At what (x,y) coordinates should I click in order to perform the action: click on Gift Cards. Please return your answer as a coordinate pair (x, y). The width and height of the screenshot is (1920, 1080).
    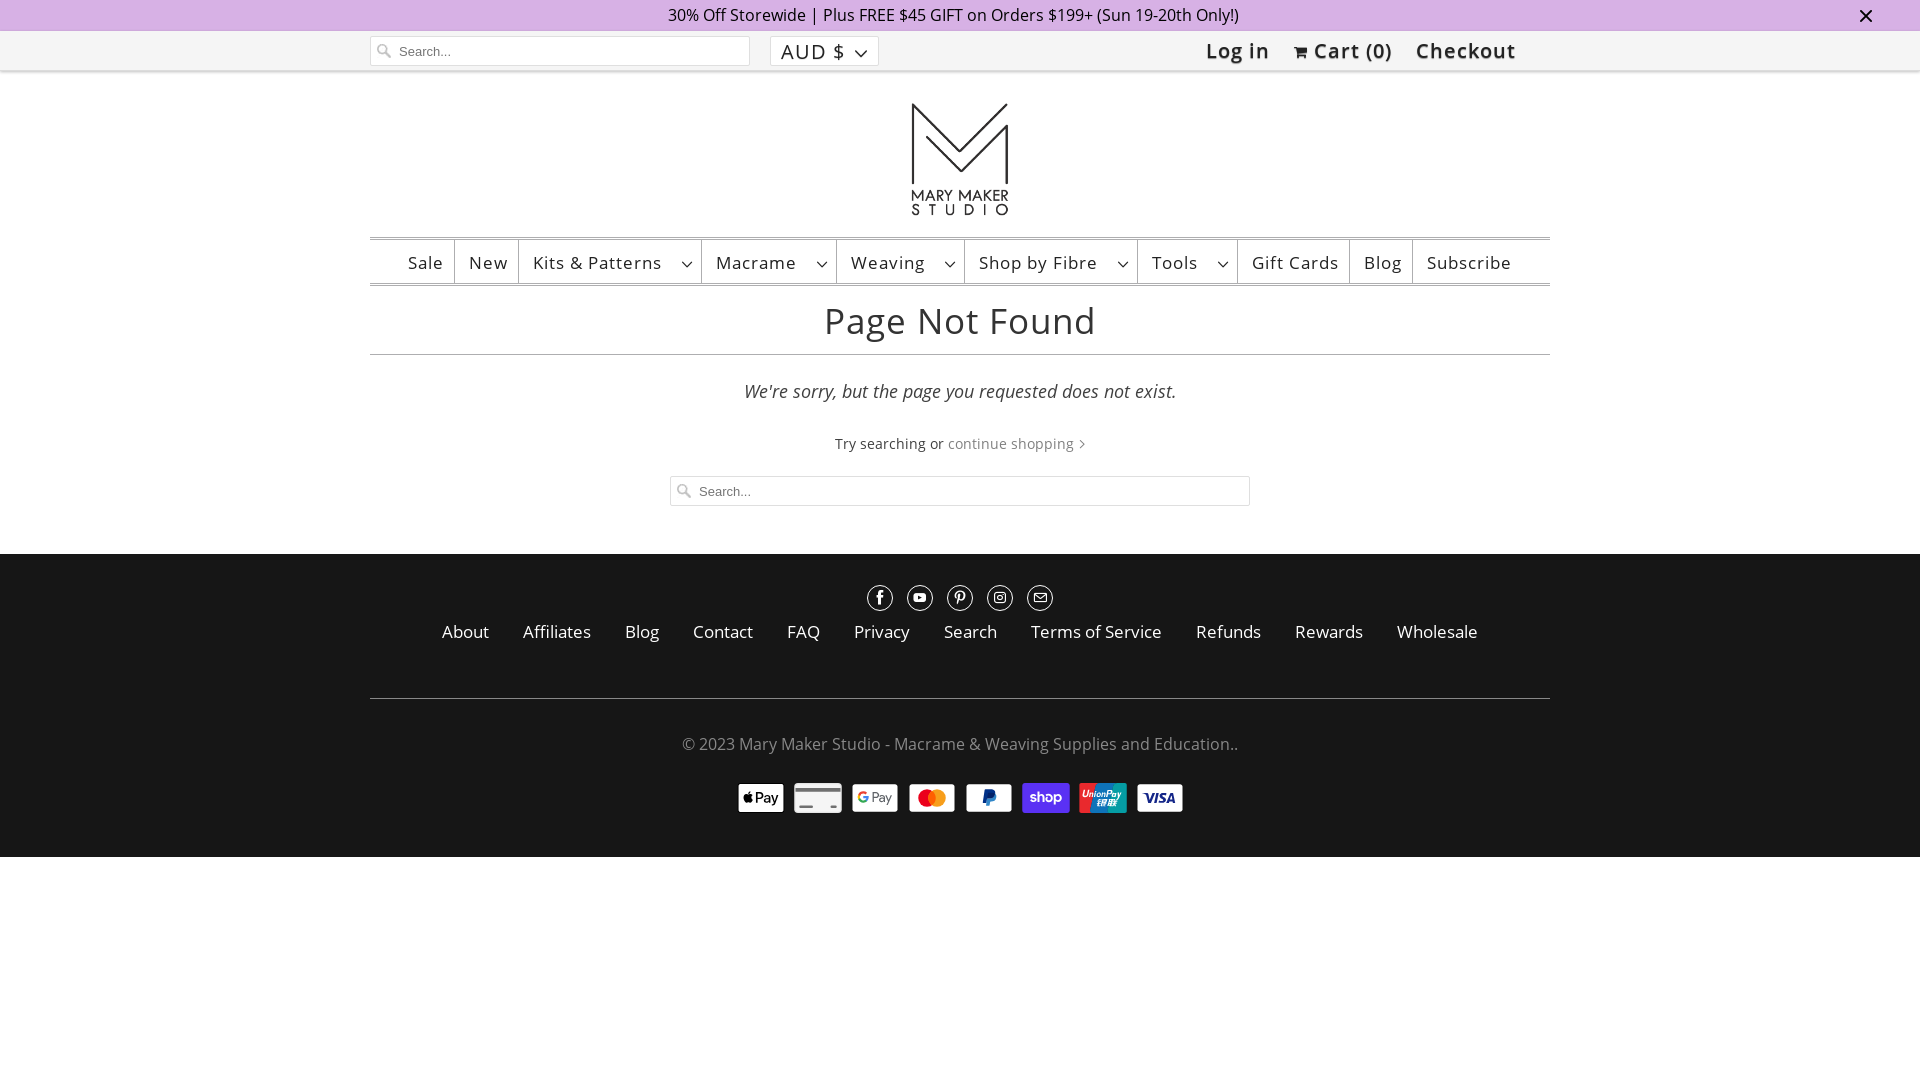
    Looking at the image, I should click on (1296, 262).